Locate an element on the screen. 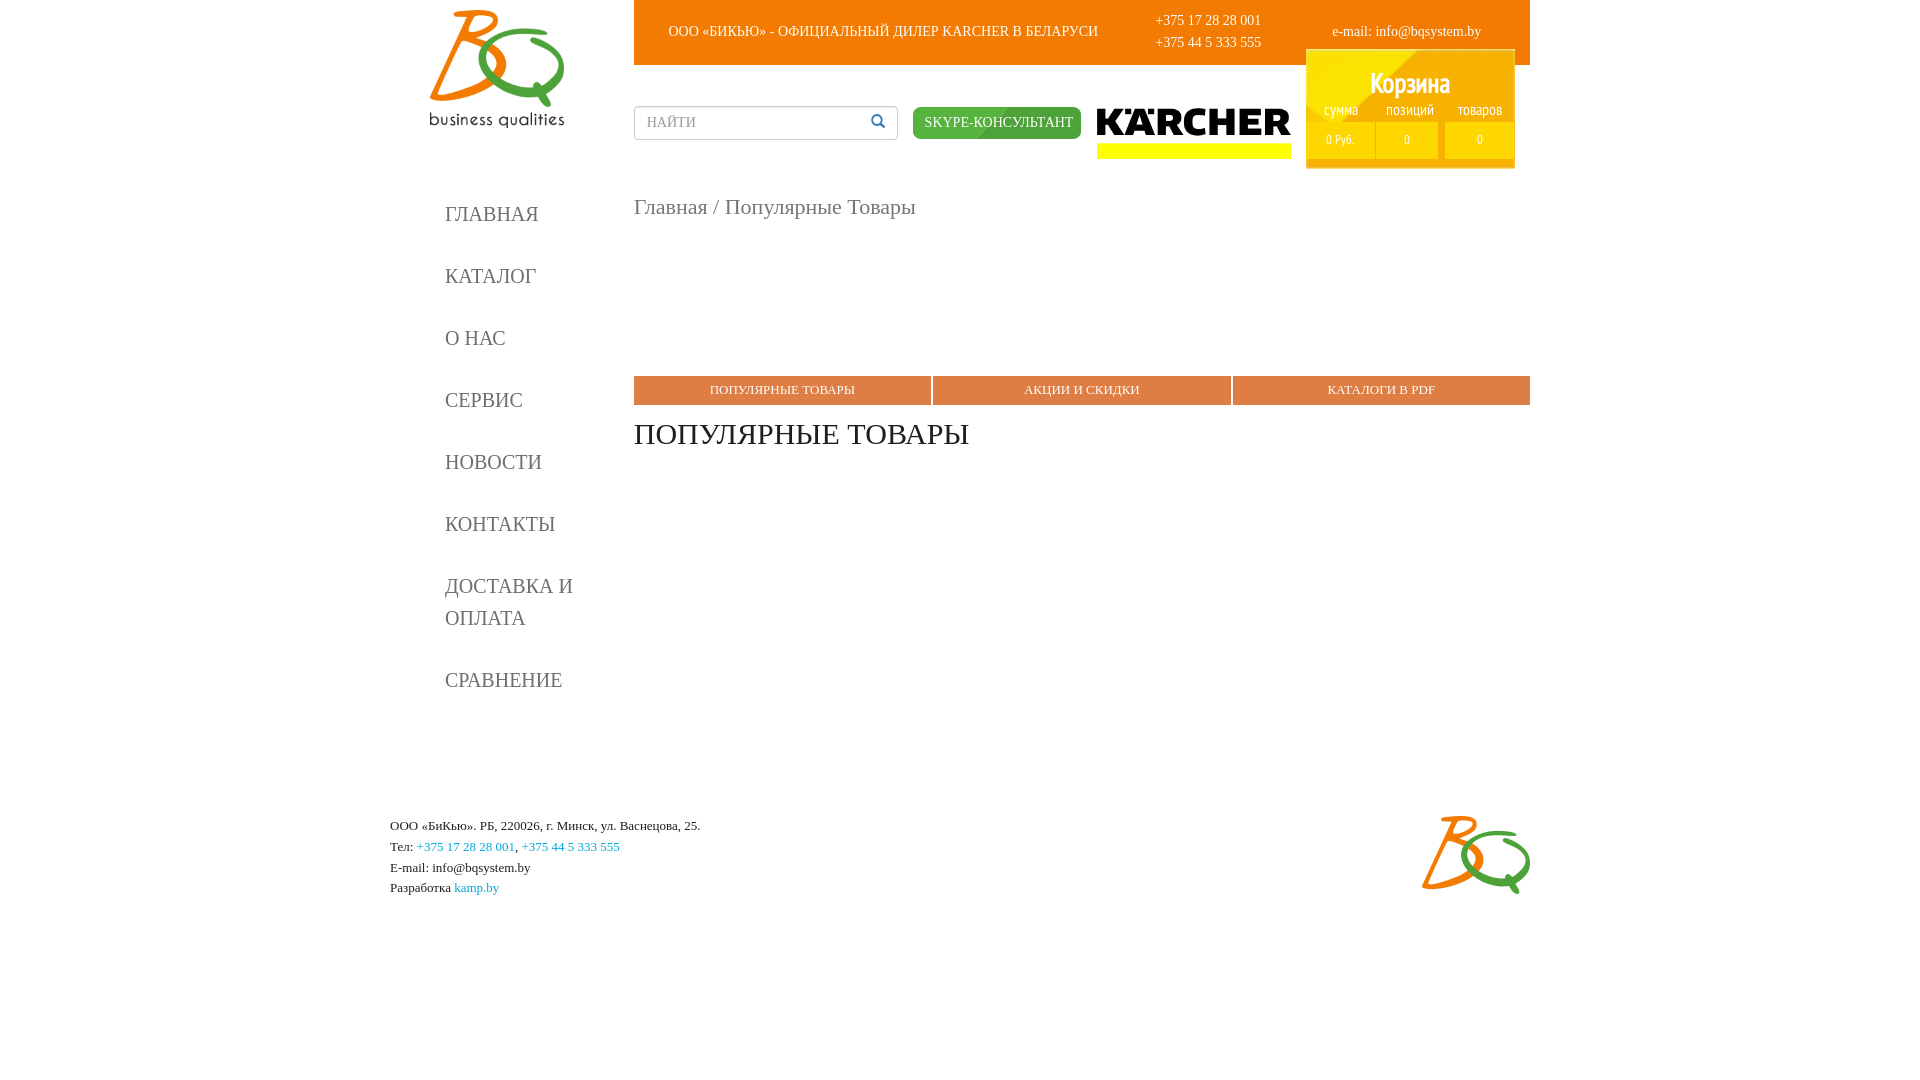  +375 44 5 333 555 is located at coordinates (1208, 42).